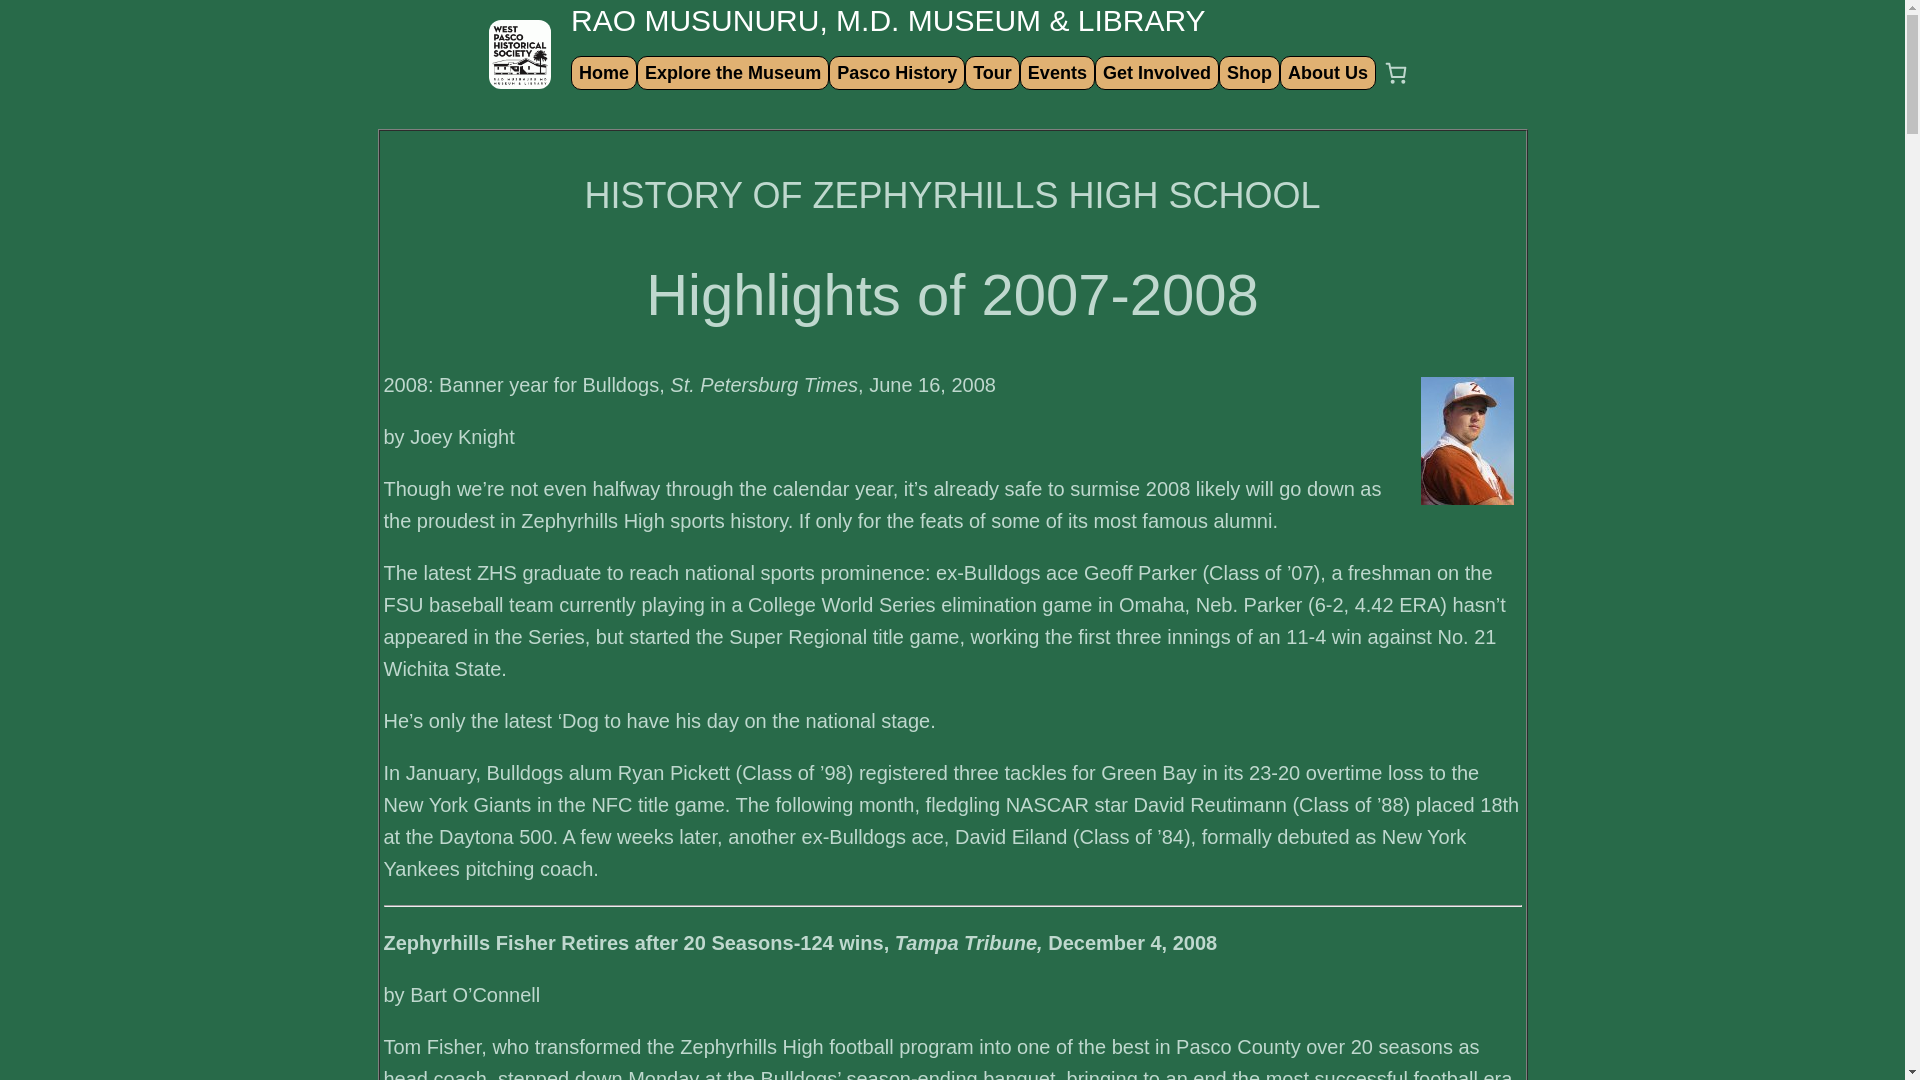 The height and width of the screenshot is (1080, 1920). I want to click on Home, so click(604, 73).